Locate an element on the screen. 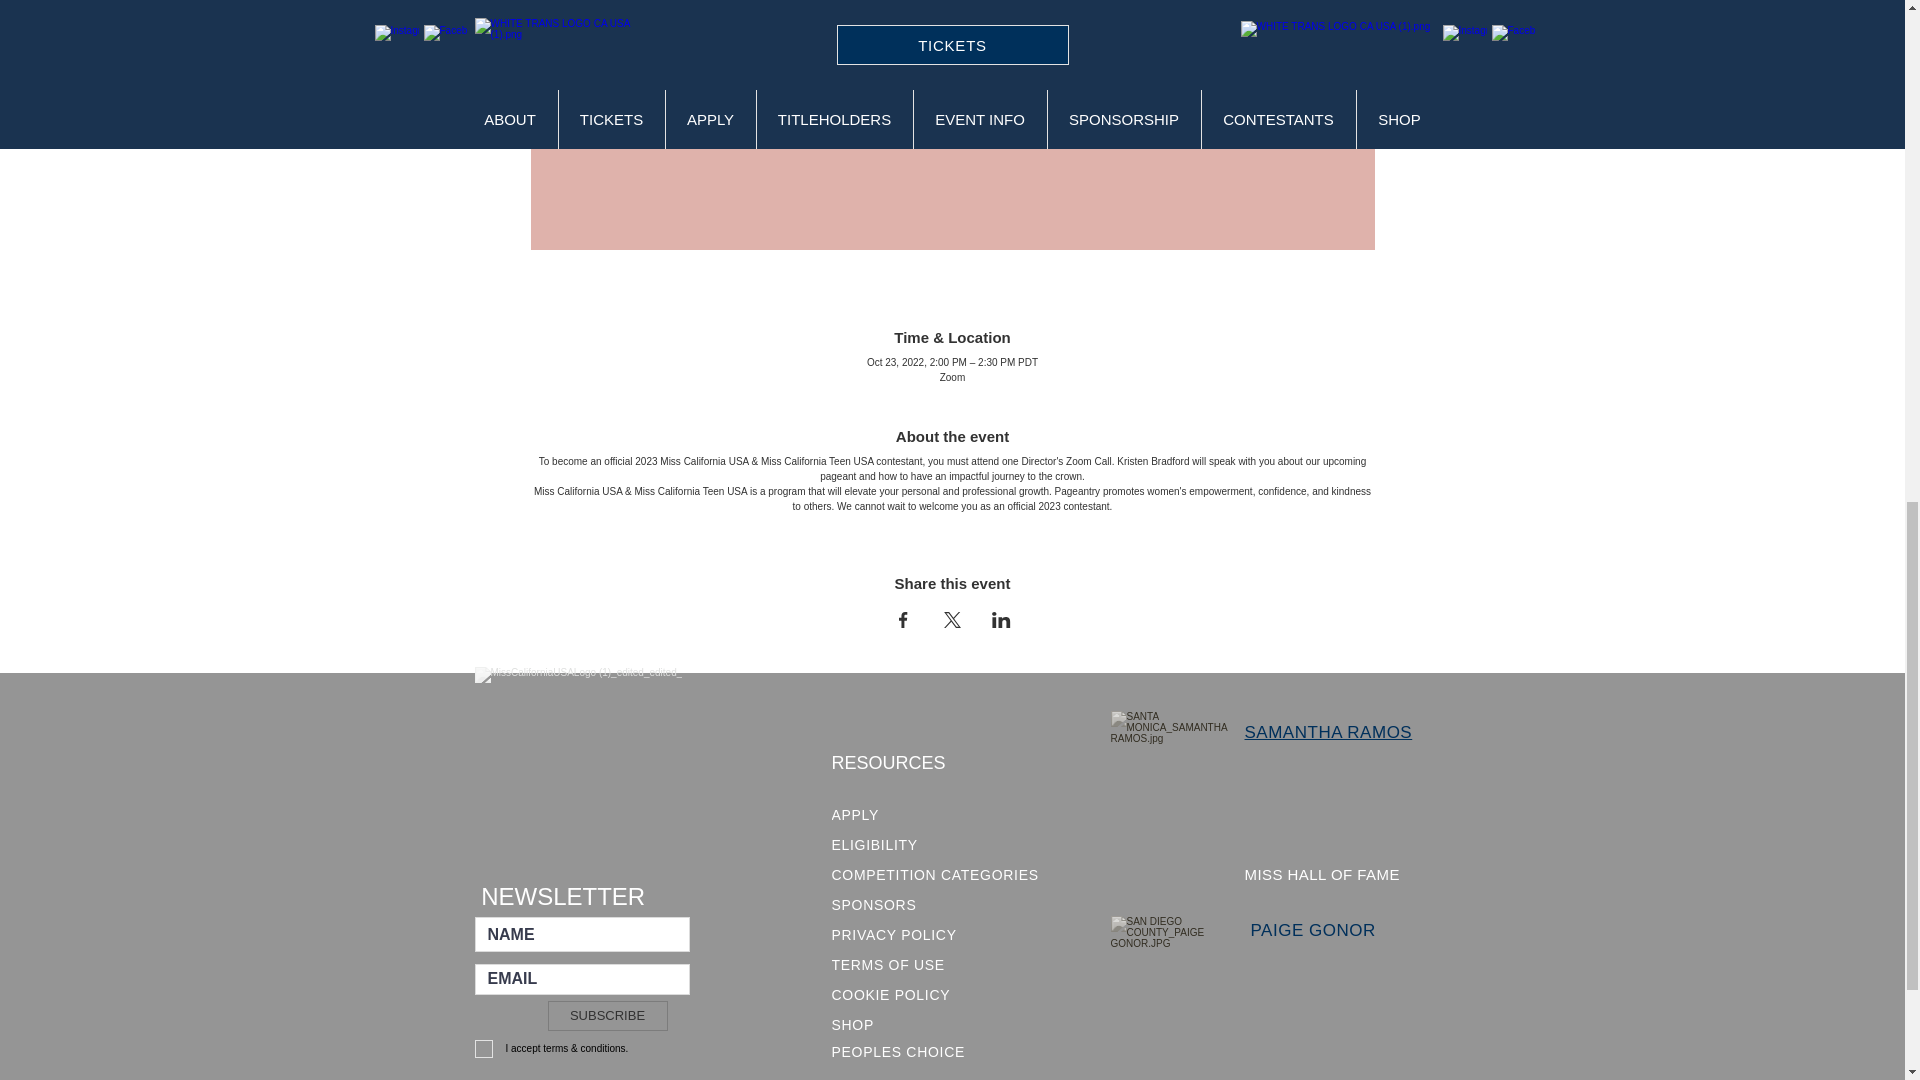  TERMS OF USE is located at coordinates (902, 964).